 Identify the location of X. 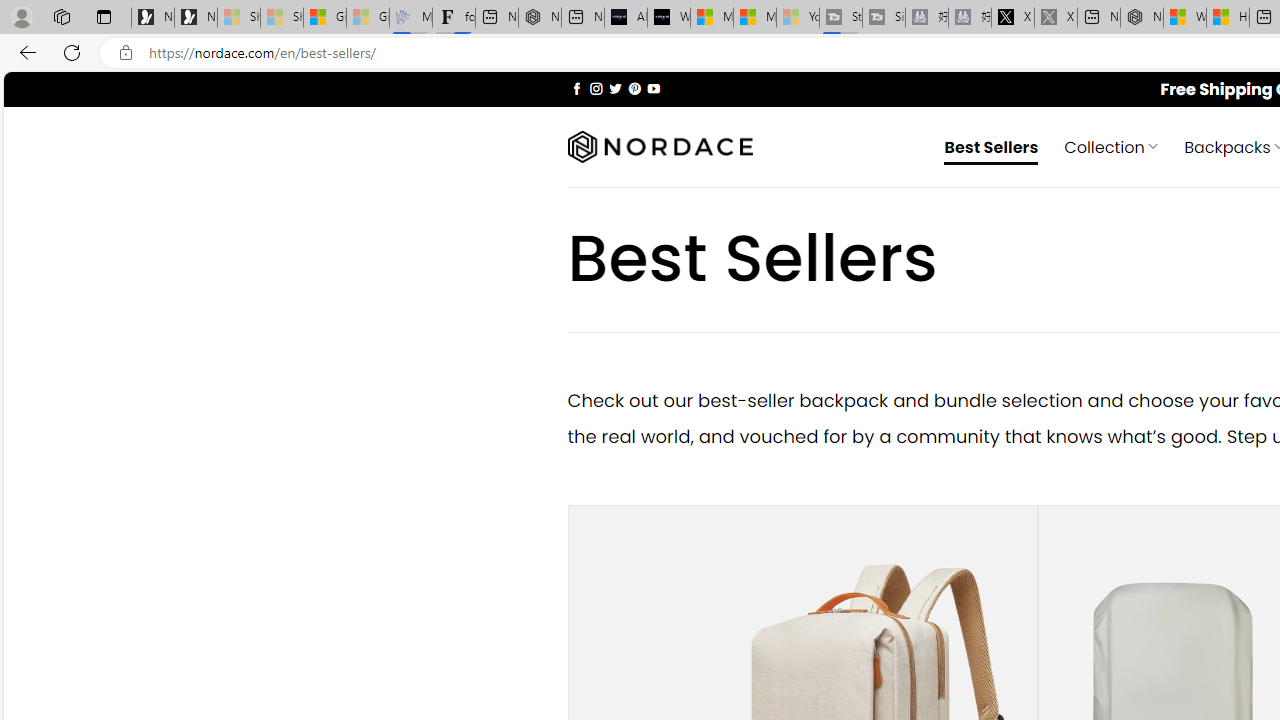
(1013, 18).